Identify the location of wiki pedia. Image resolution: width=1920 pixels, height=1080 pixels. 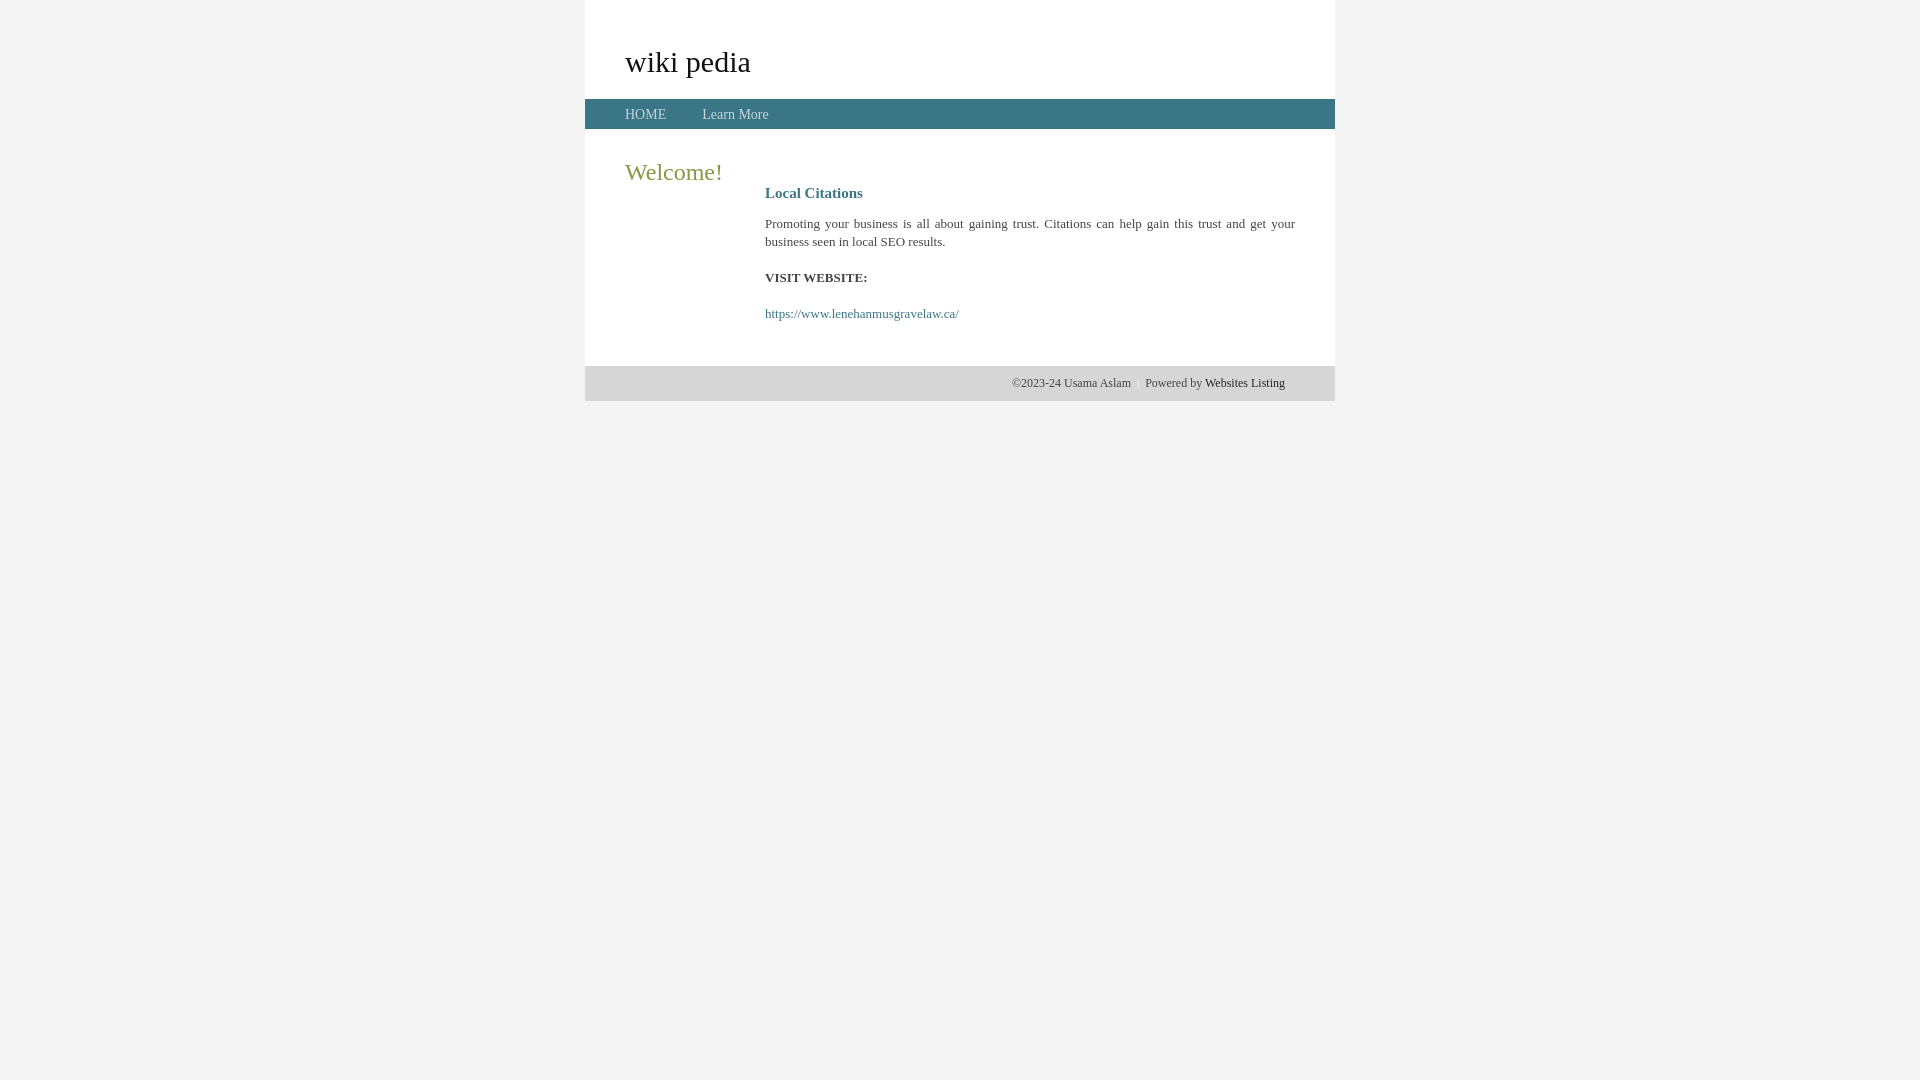
(688, 61).